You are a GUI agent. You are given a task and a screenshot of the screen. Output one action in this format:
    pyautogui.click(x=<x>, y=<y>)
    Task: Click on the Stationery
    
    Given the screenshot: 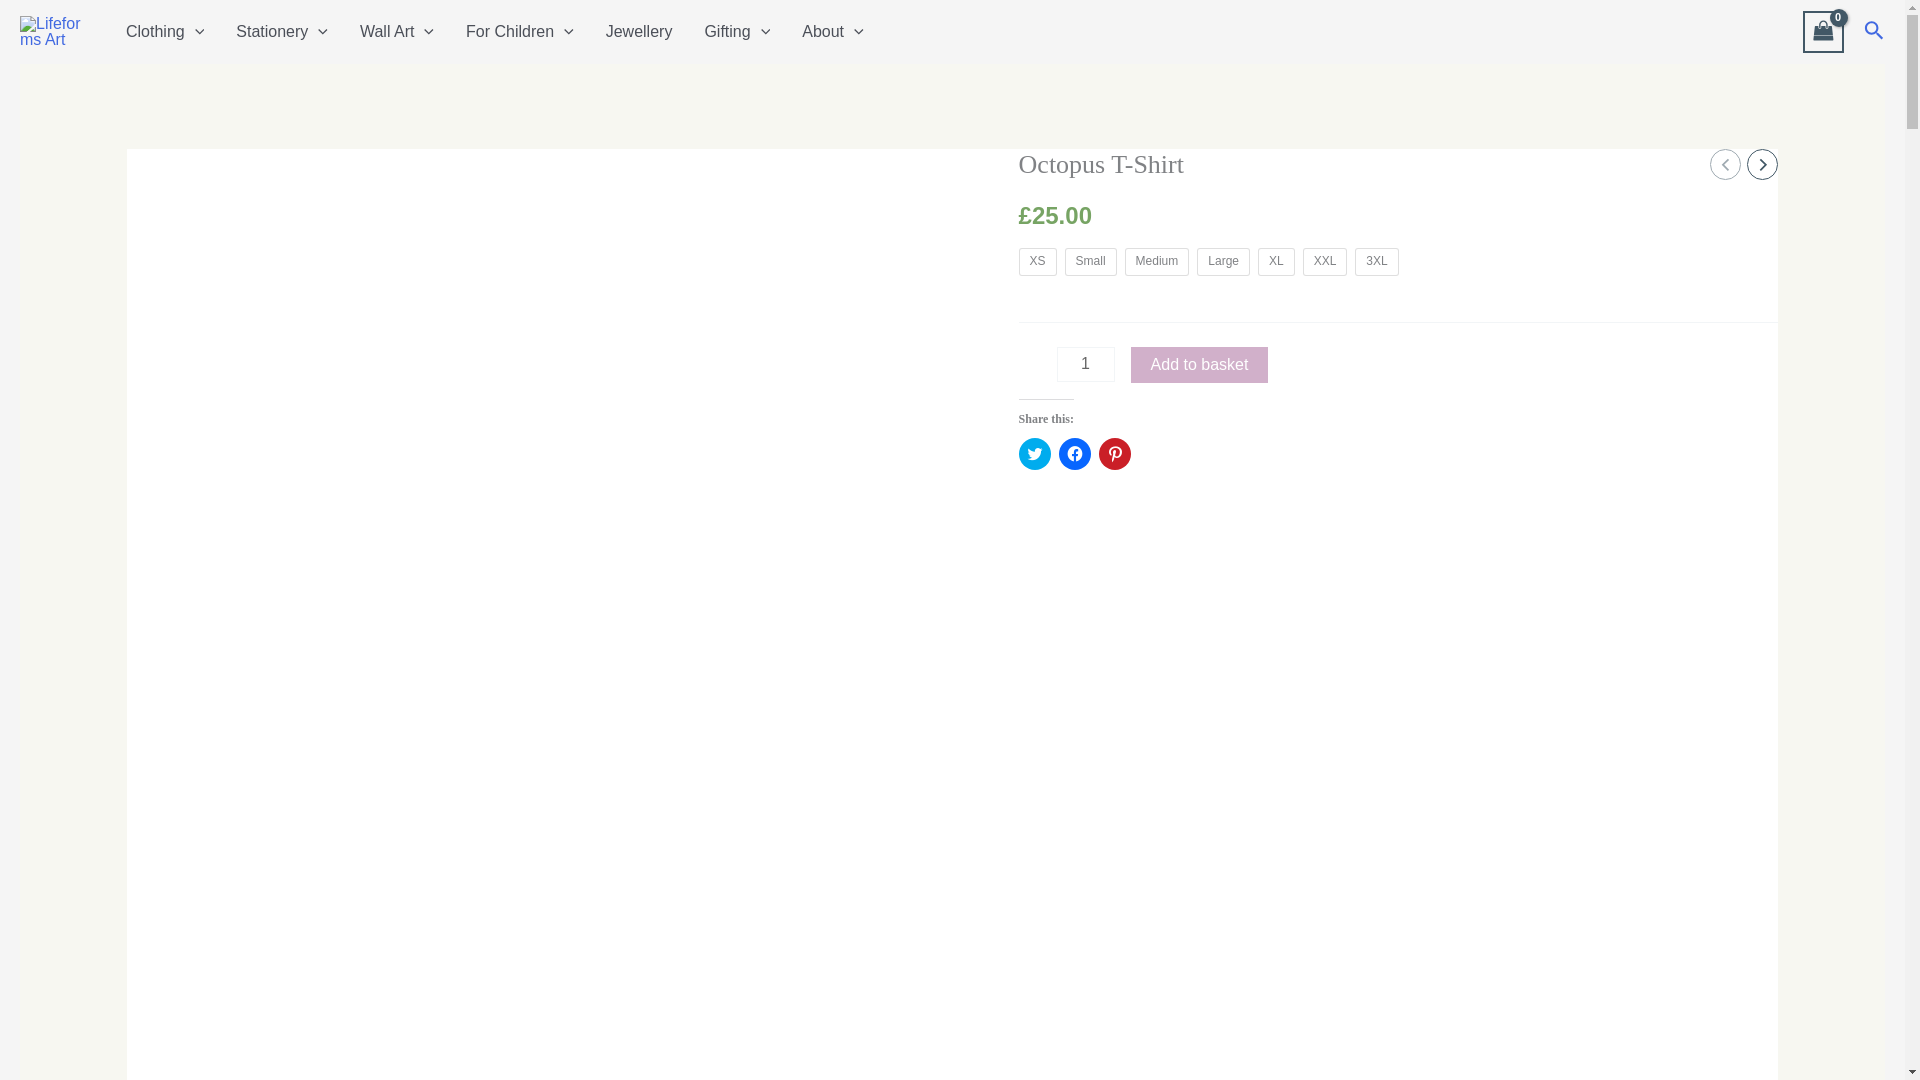 What is the action you would take?
    pyautogui.click(x=282, y=32)
    